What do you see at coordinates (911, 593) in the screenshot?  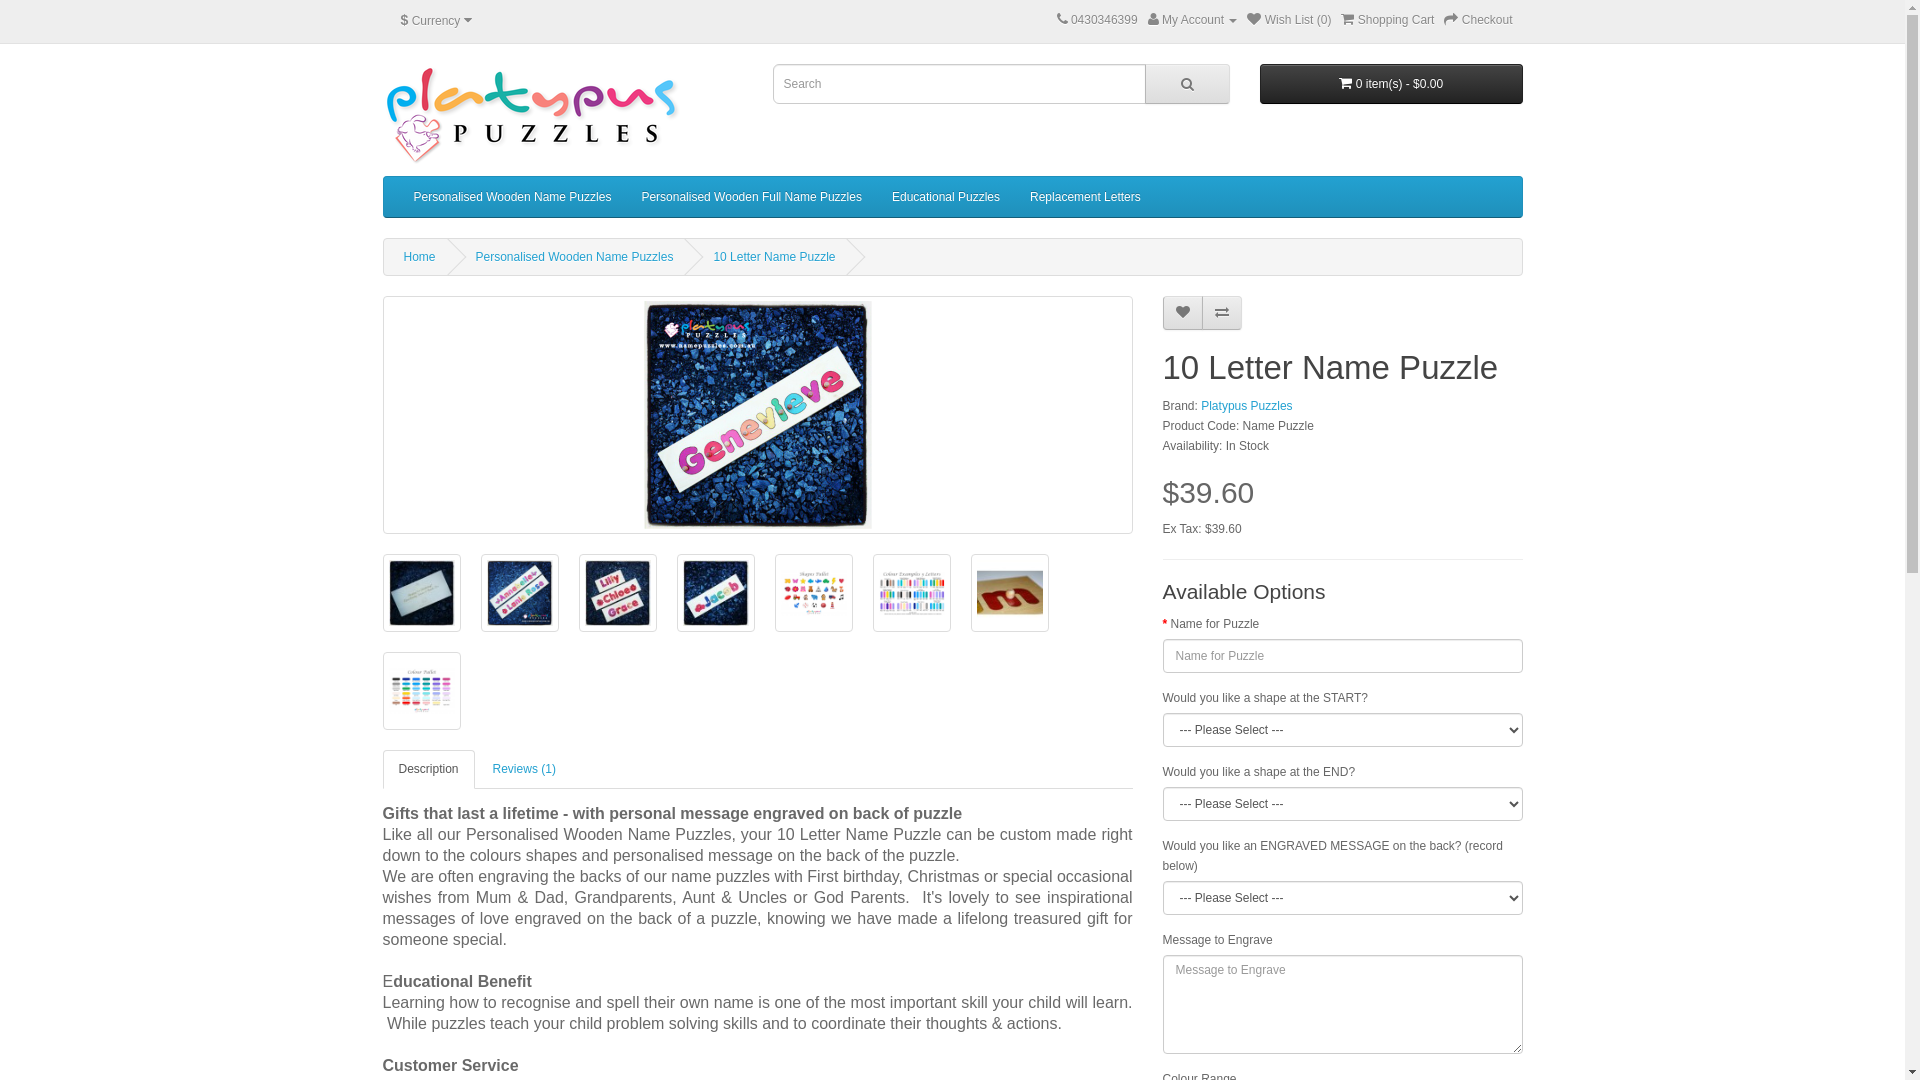 I see `10 Letter Name Puzzle Personalised Wooden Name Puzzles` at bounding box center [911, 593].